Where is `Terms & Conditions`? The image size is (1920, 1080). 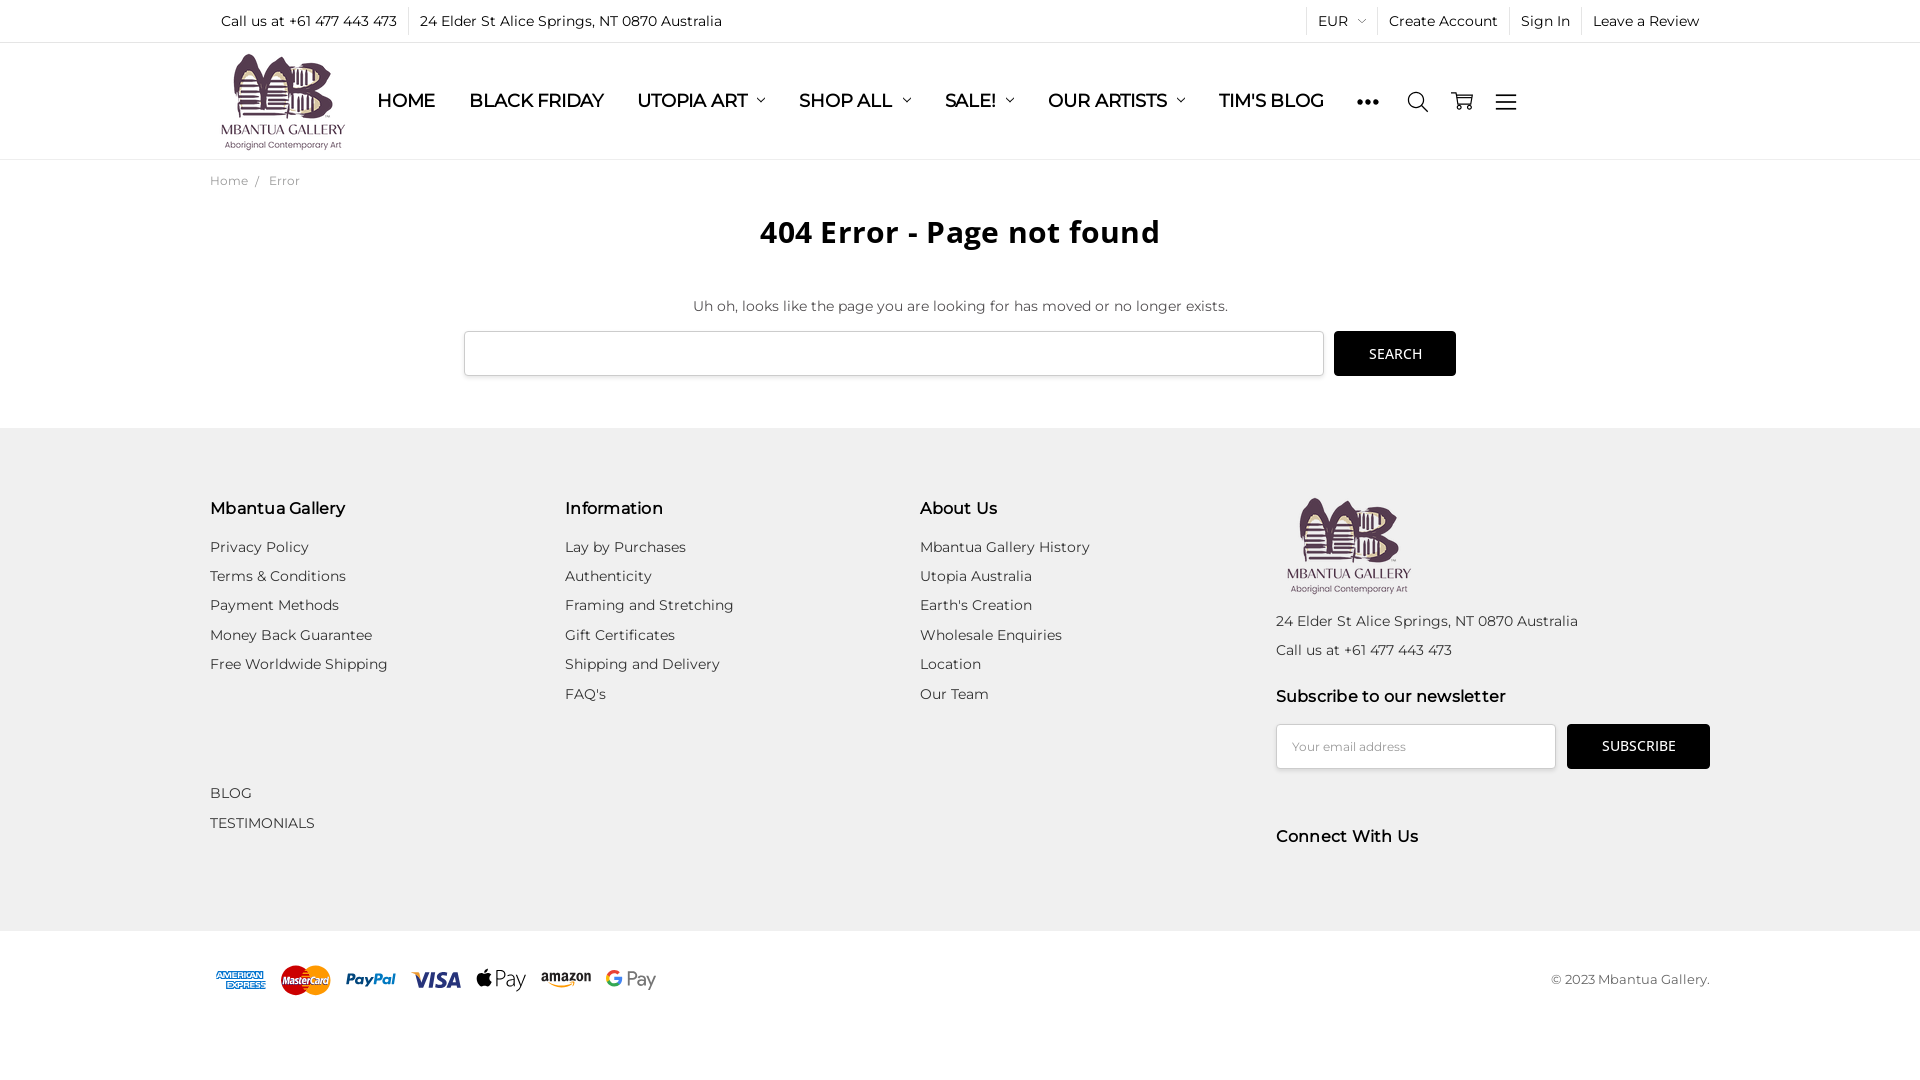 Terms & Conditions is located at coordinates (278, 576).